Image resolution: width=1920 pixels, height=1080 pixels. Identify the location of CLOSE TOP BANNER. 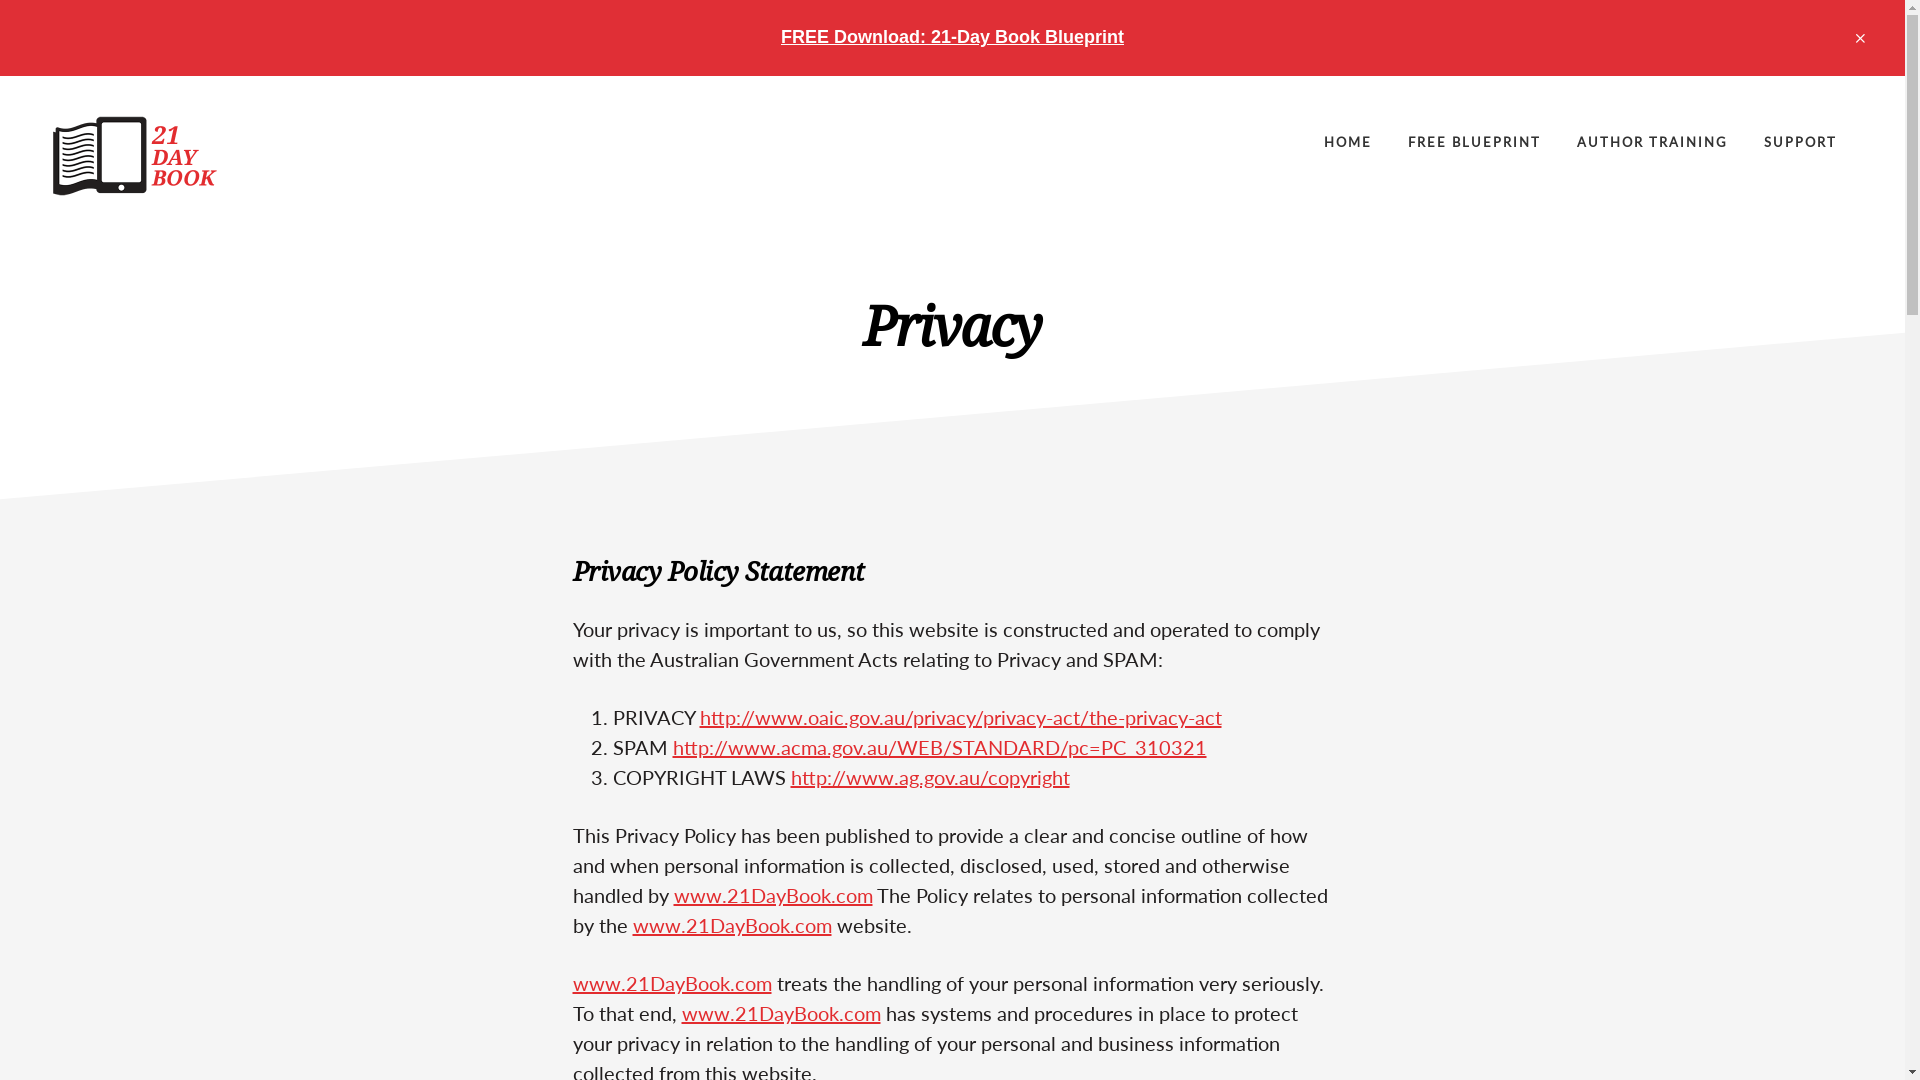
(1862, 38).